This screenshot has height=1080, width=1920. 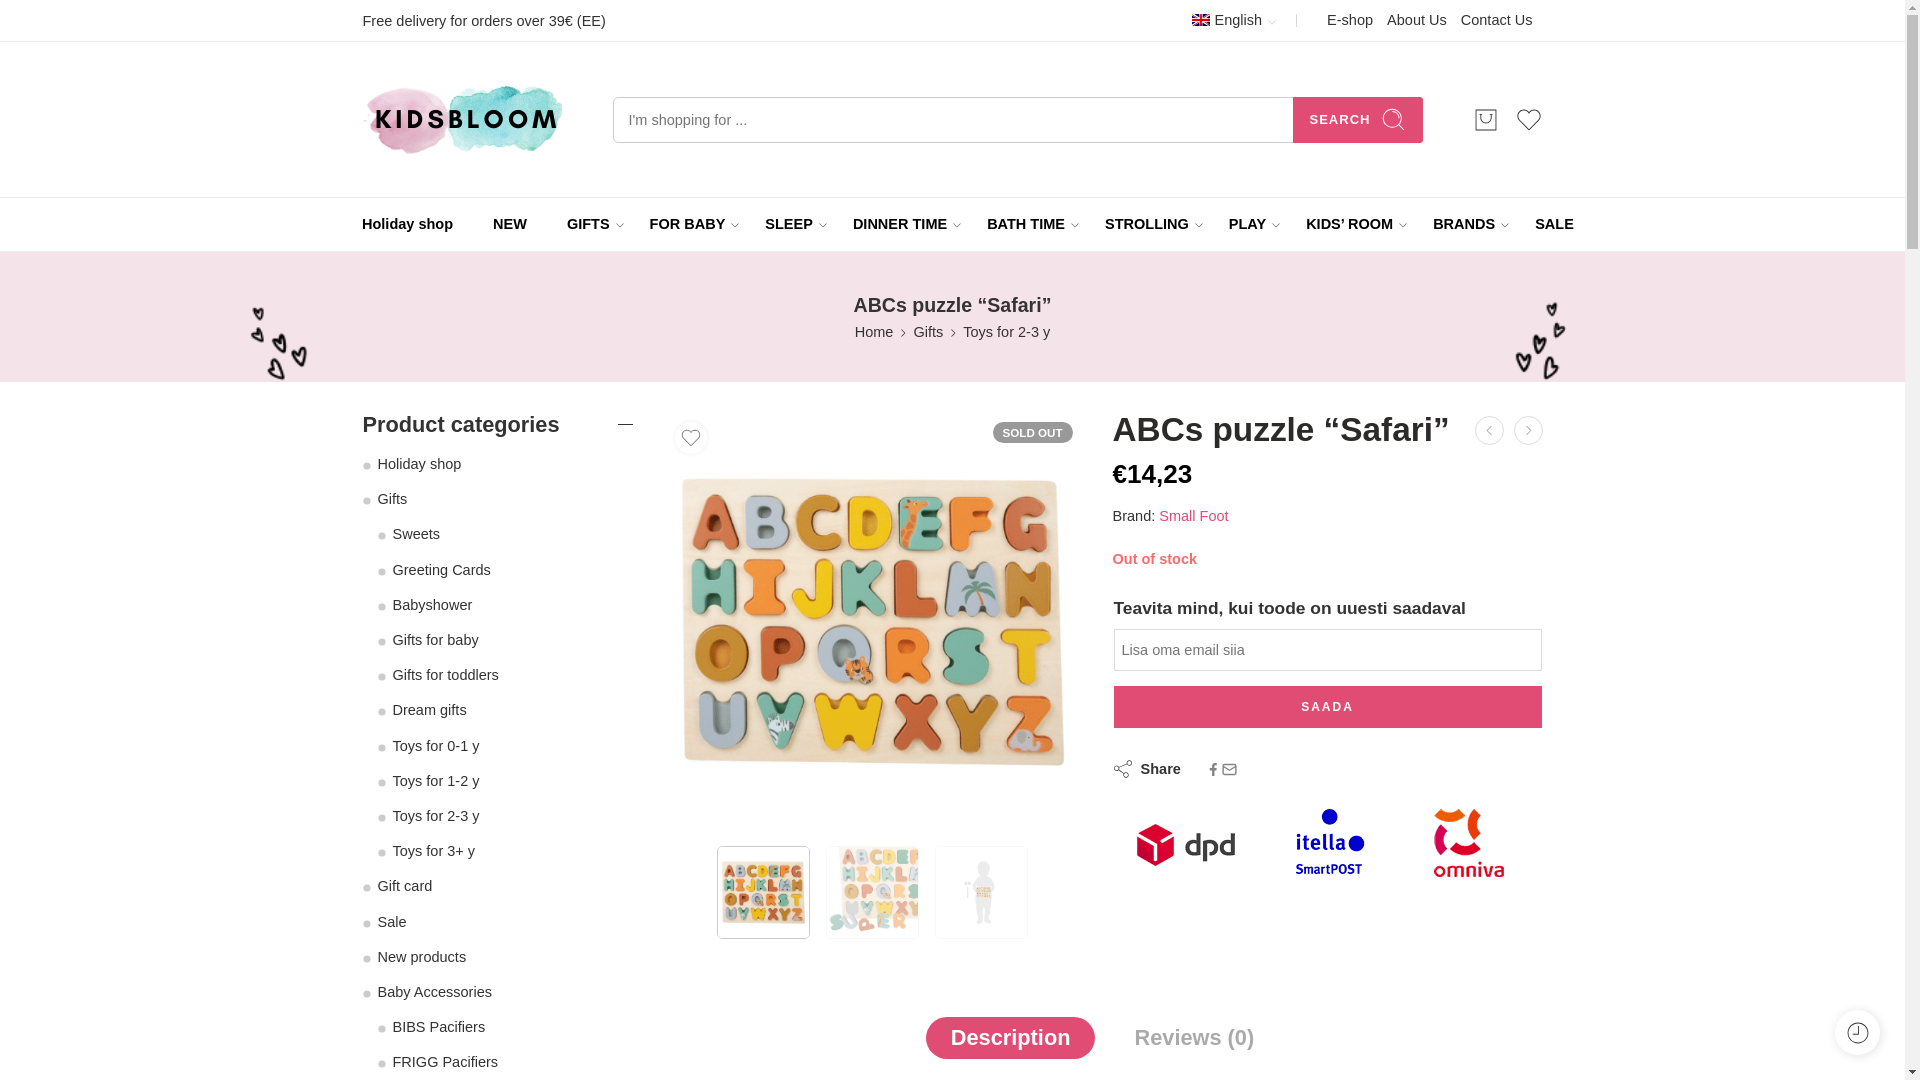 I want to click on Saada, so click(x=1327, y=706).